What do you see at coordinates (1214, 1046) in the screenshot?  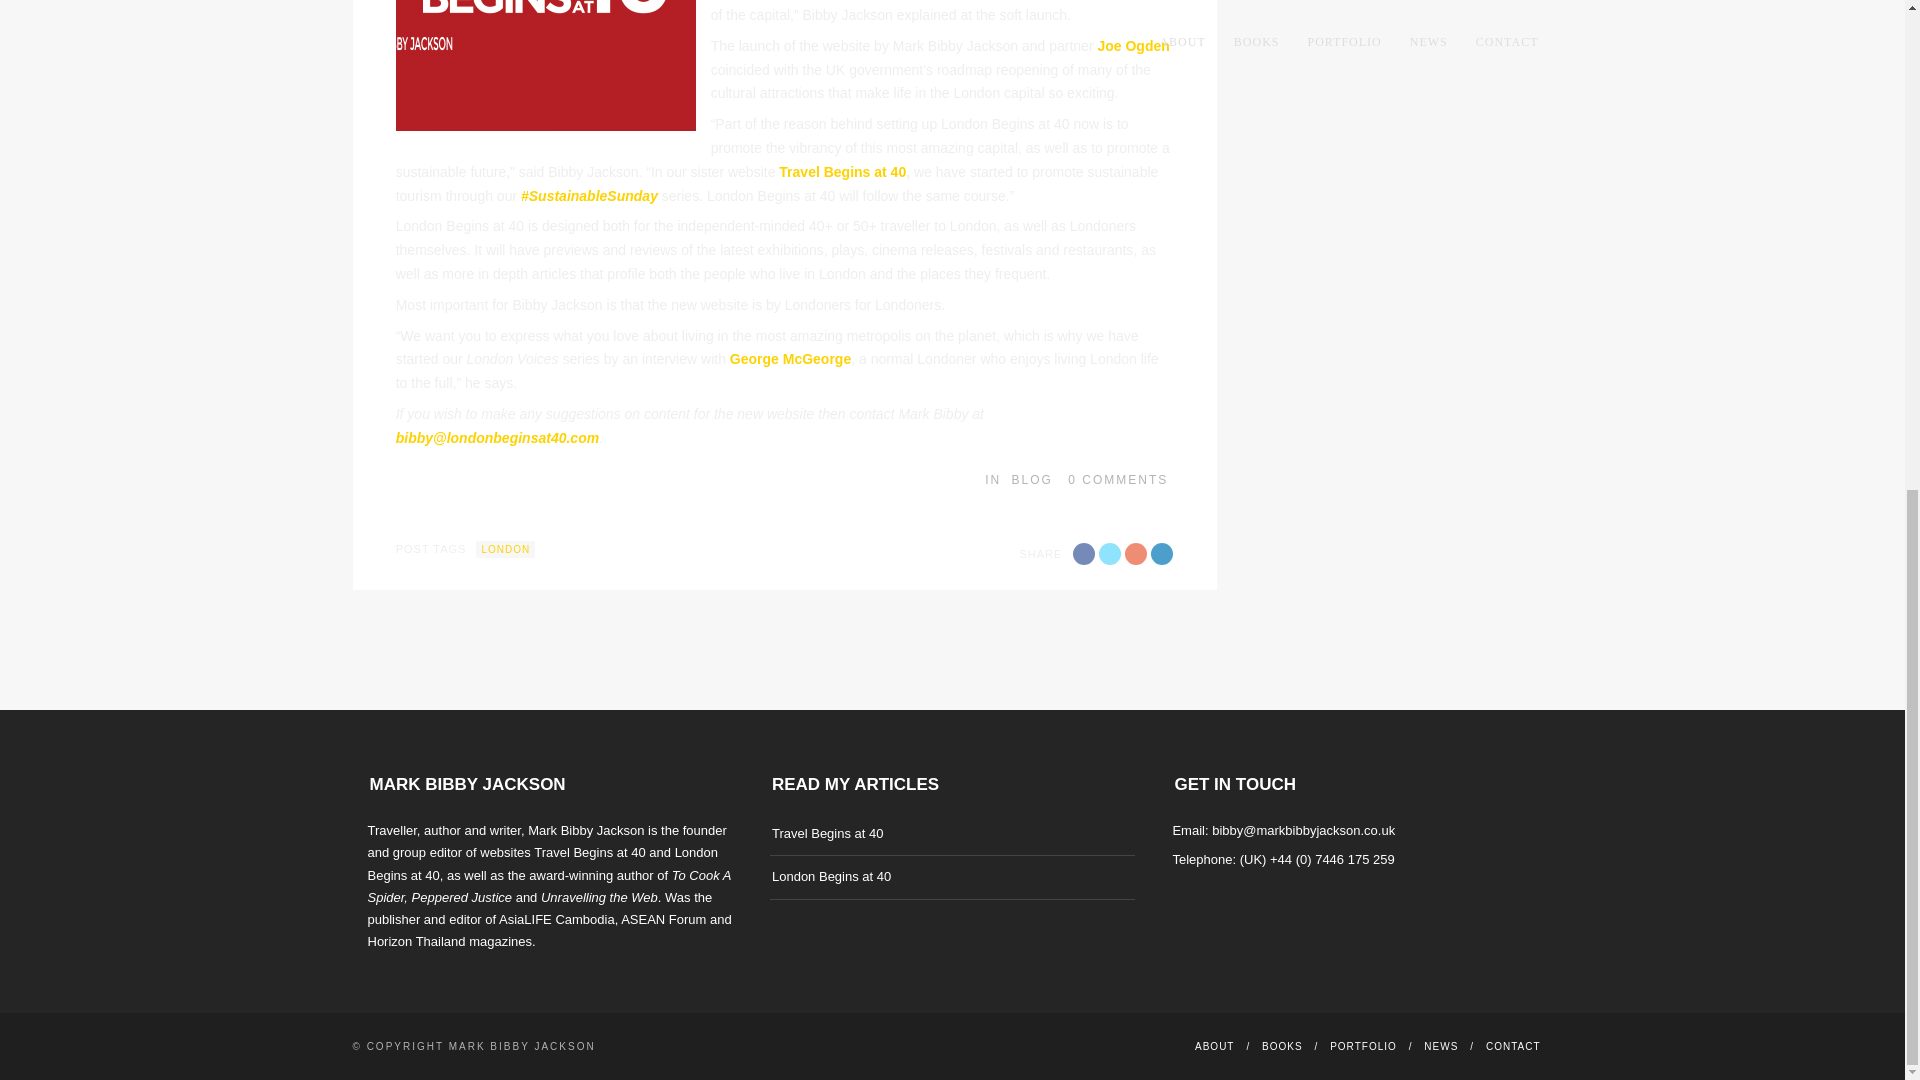 I see `About Mark Bibby Jackson` at bounding box center [1214, 1046].